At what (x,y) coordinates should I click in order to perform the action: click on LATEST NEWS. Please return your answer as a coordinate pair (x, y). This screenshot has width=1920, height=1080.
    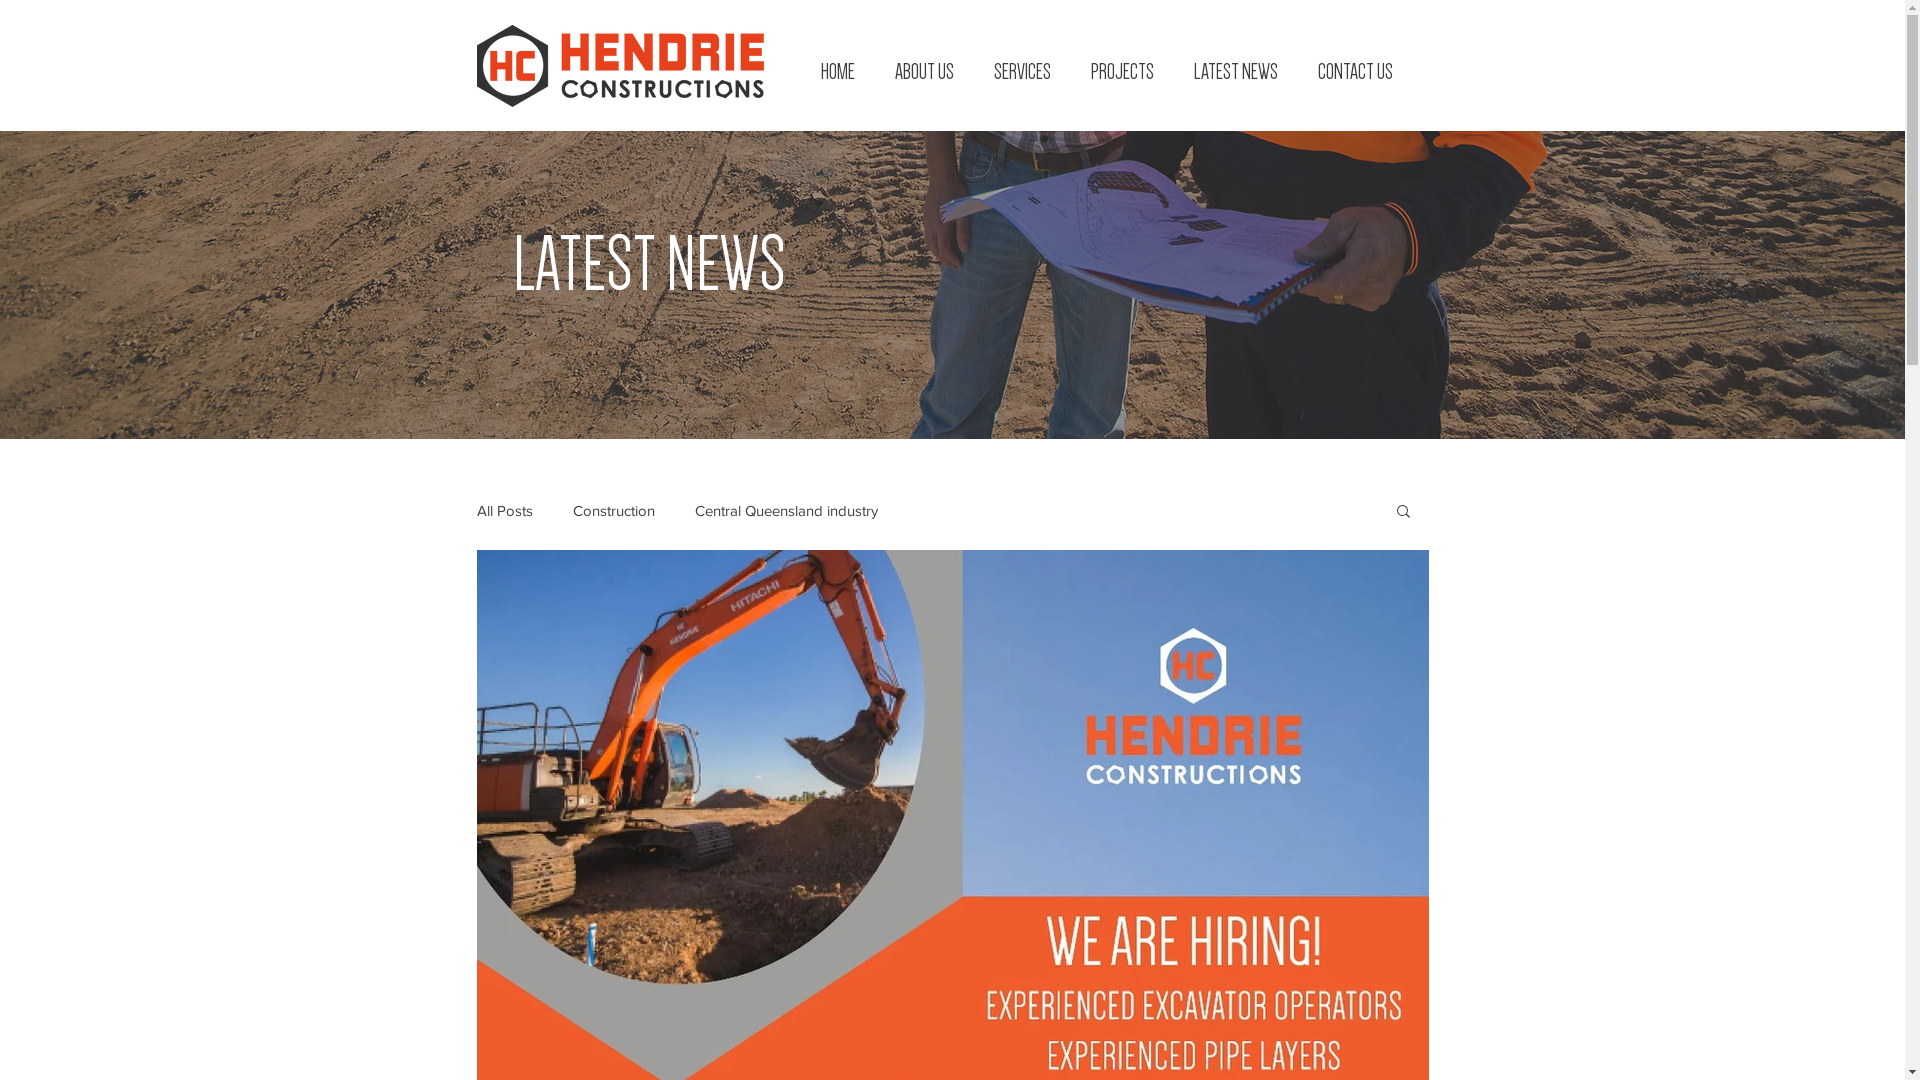
    Looking at the image, I should click on (1236, 71).